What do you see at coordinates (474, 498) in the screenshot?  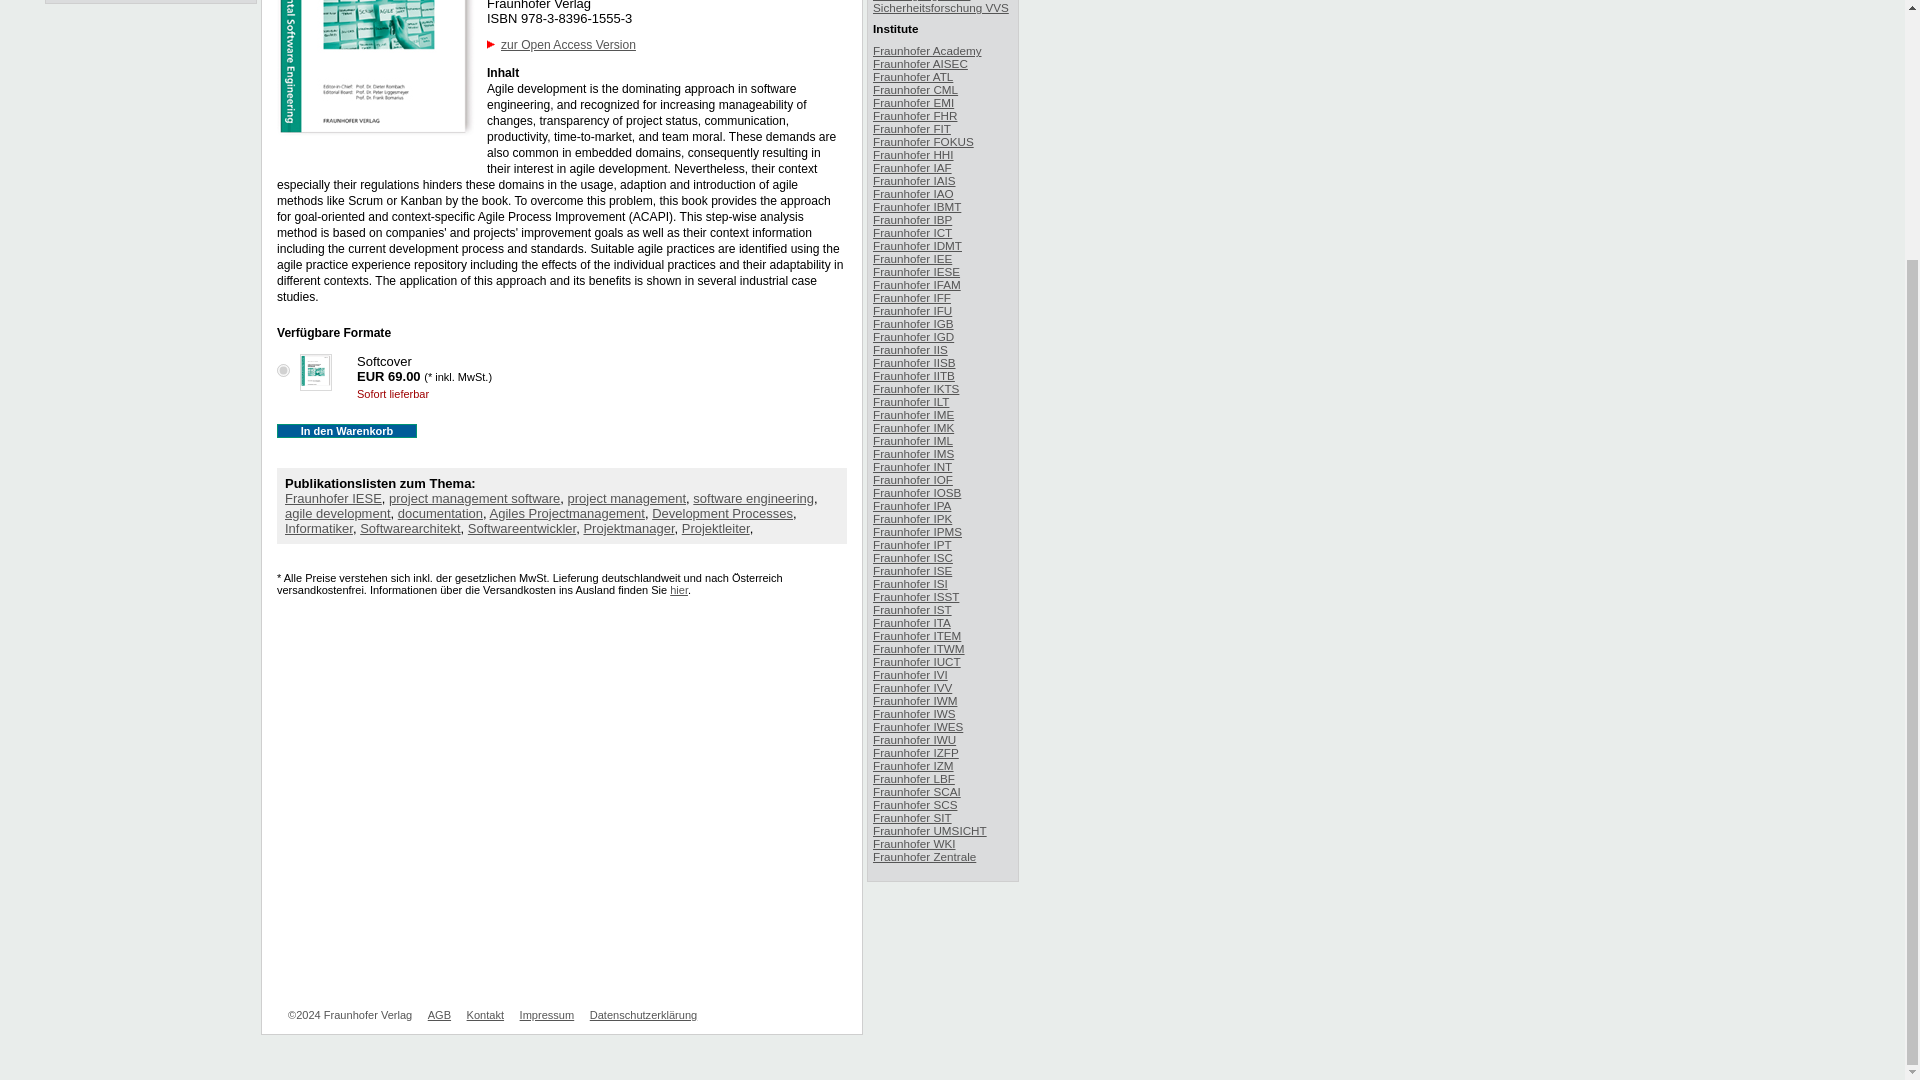 I see `project management software` at bounding box center [474, 498].